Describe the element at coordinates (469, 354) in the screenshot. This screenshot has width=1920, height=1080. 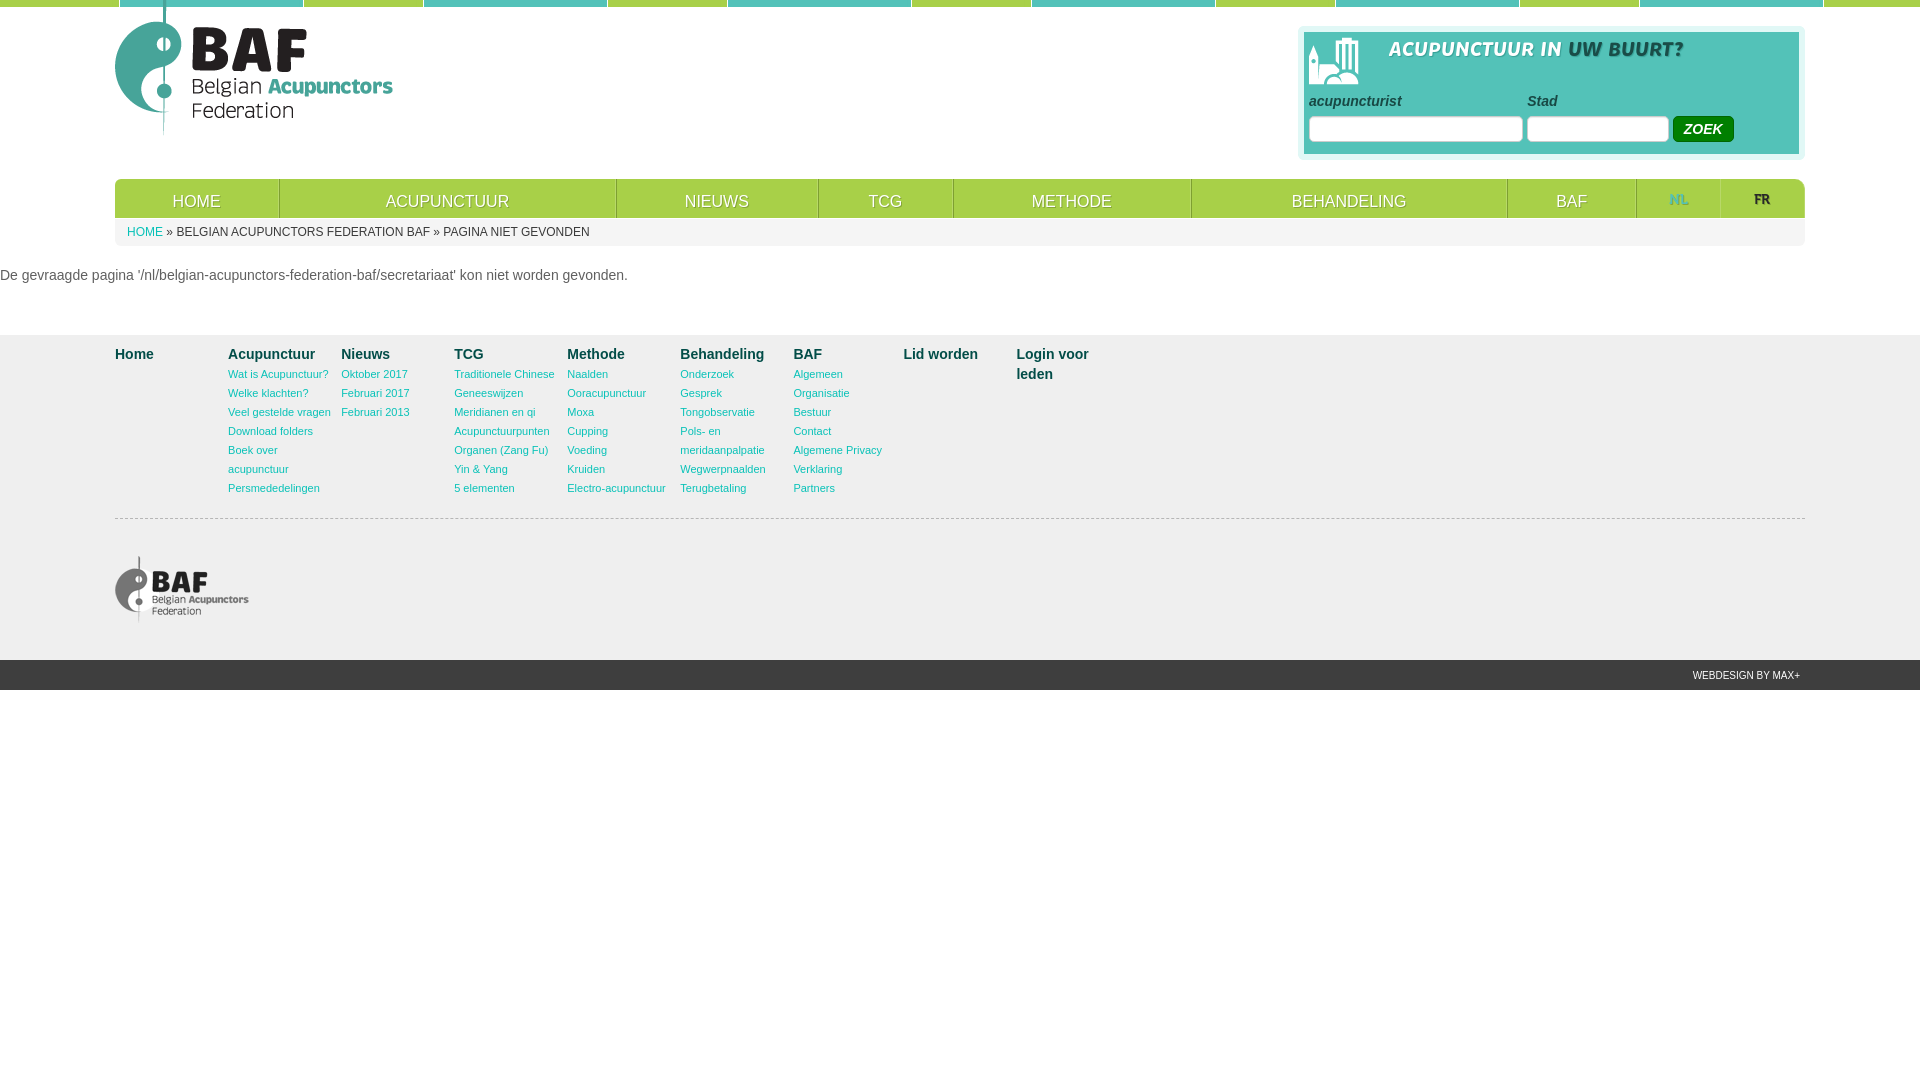
I see `TCG` at that location.